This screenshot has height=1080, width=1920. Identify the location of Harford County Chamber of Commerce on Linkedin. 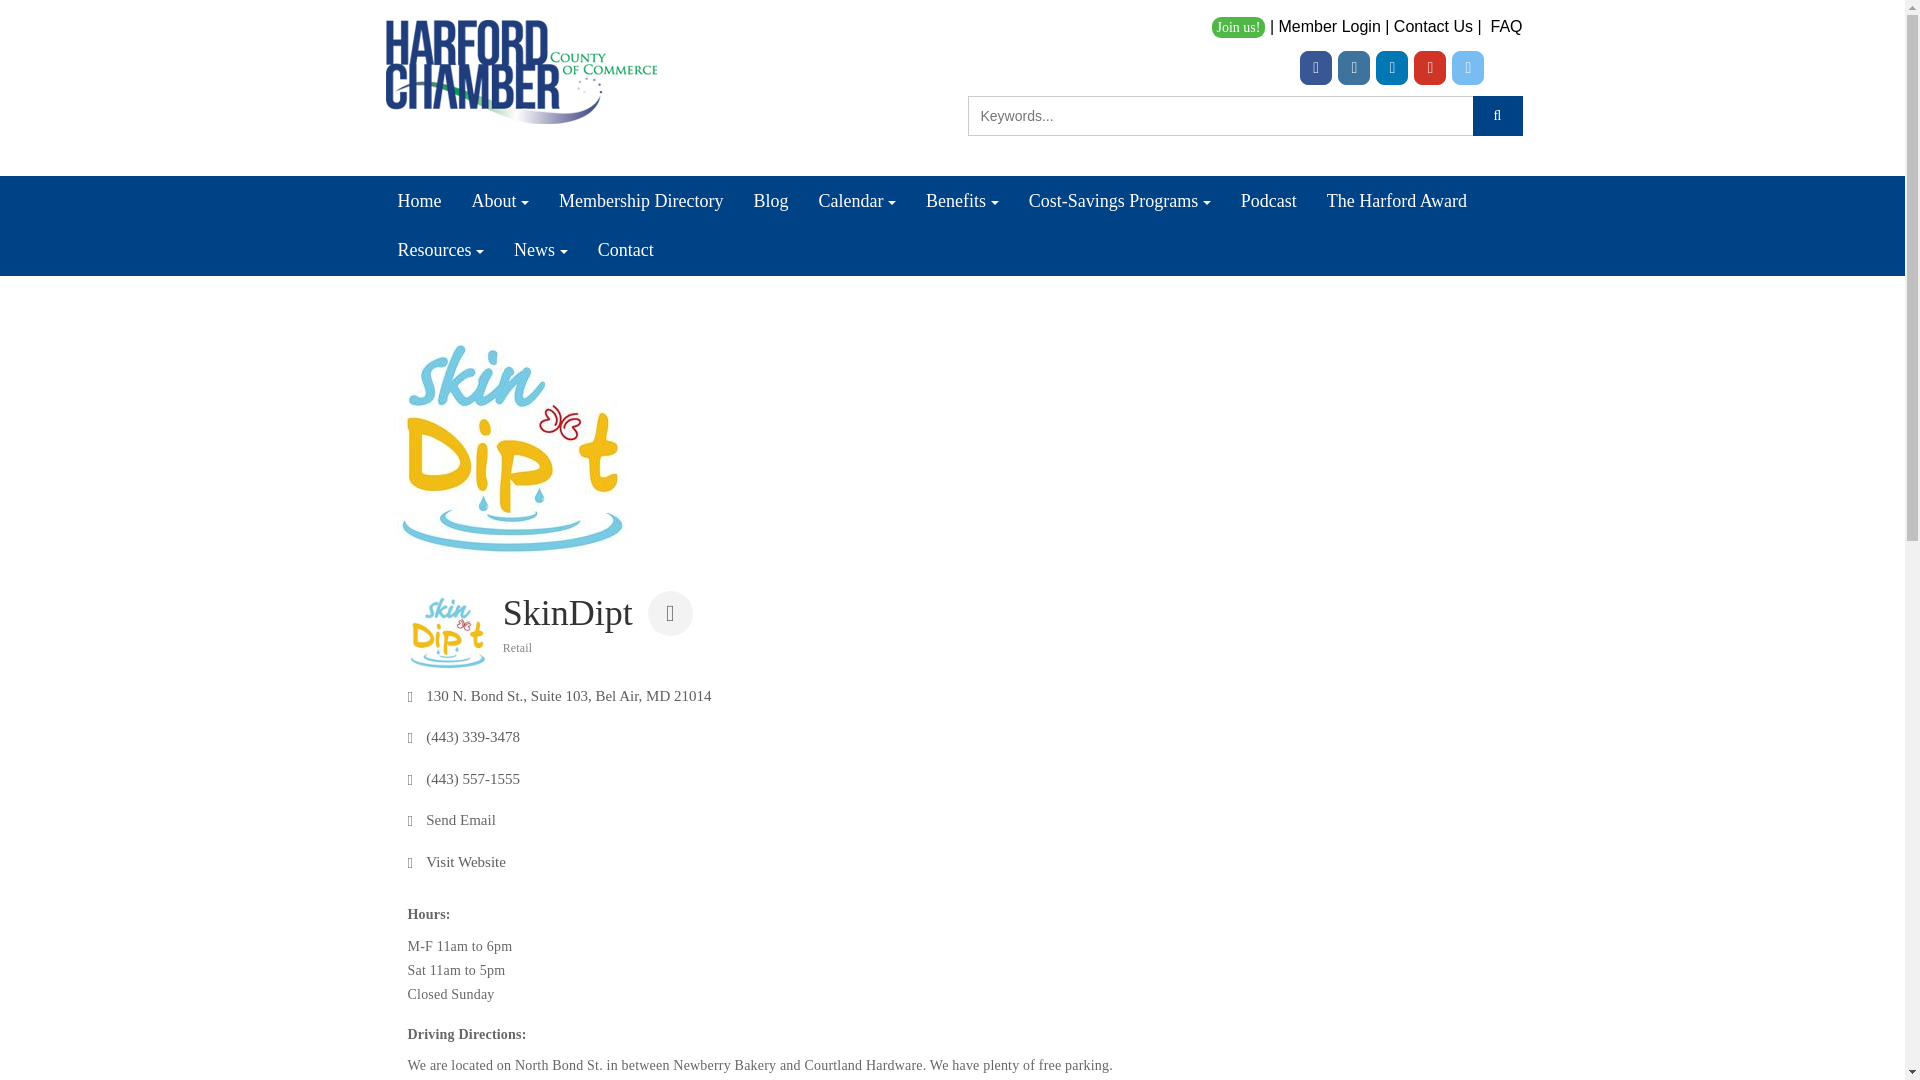
(1392, 68).